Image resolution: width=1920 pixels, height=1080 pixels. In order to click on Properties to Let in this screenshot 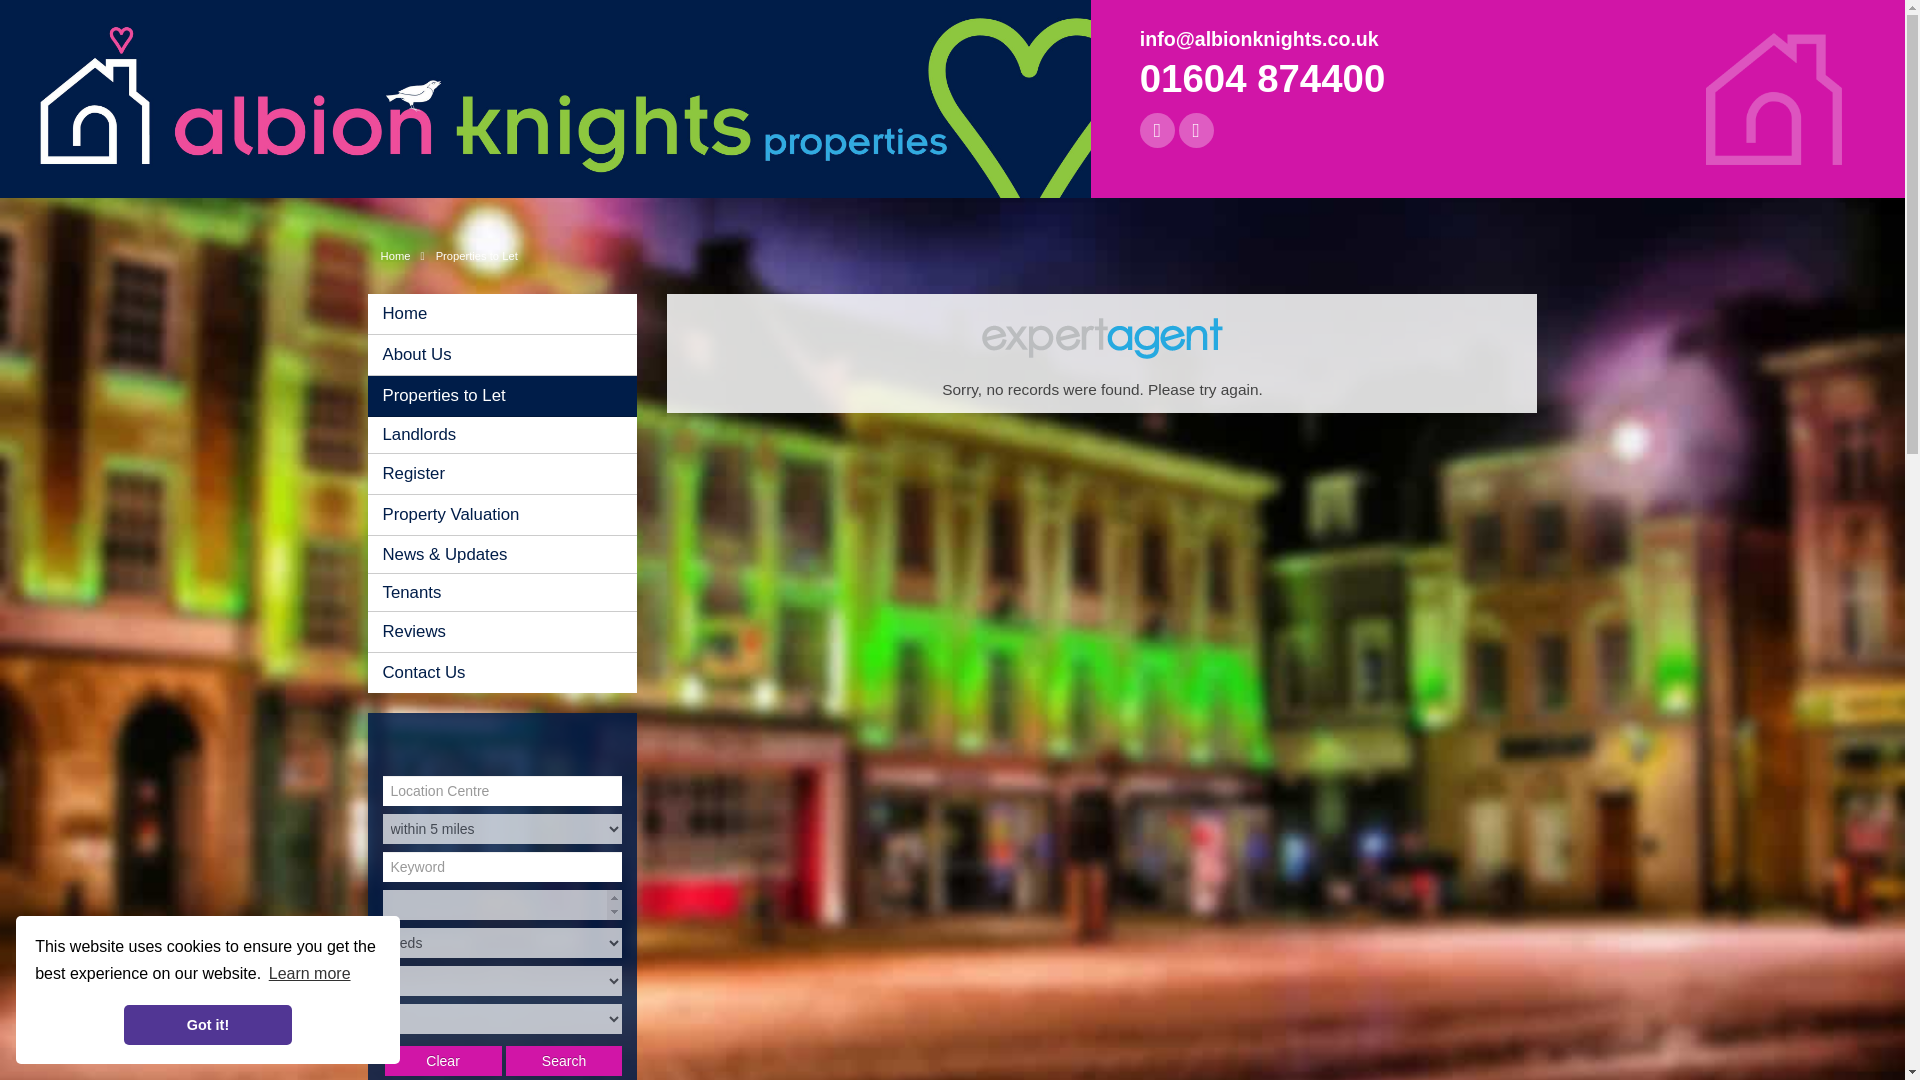, I will do `click(510, 395)`.